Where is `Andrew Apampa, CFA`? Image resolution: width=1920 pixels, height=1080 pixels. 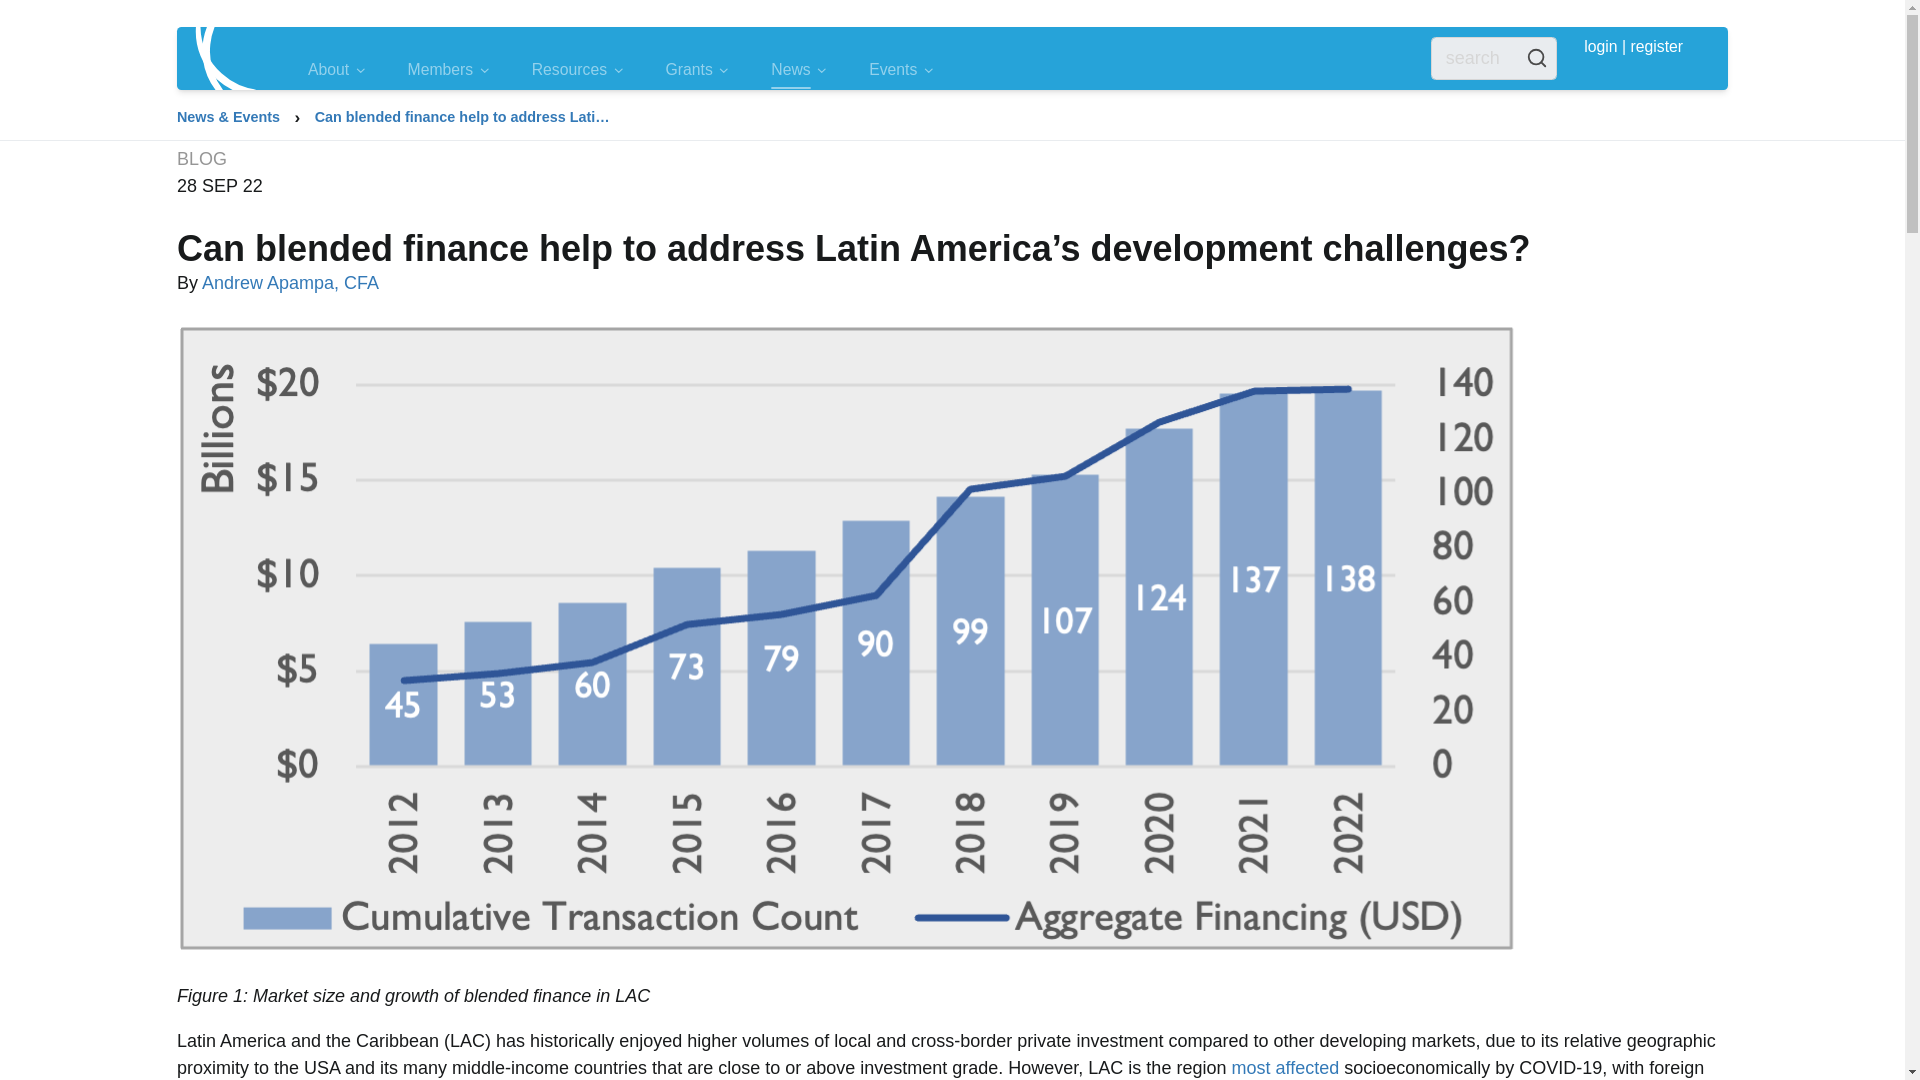
Andrew Apampa, CFA is located at coordinates (290, 282).